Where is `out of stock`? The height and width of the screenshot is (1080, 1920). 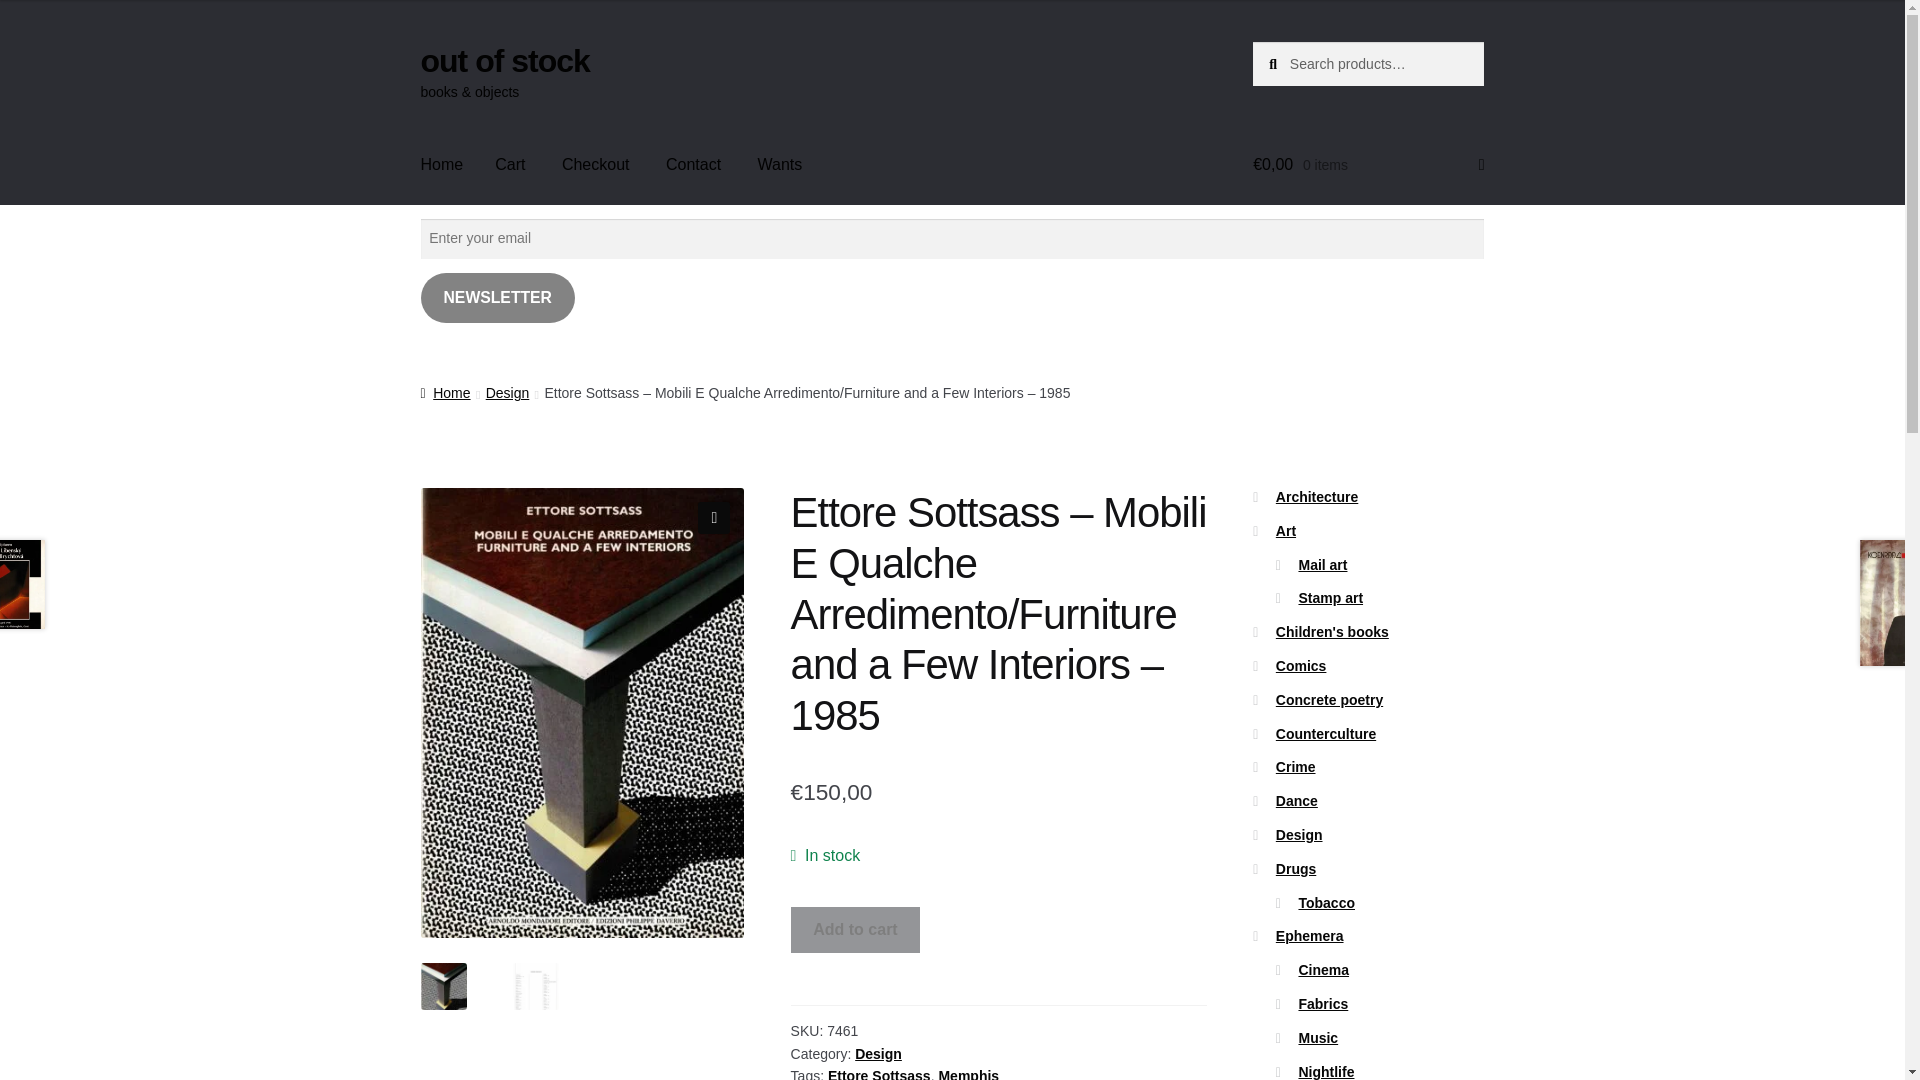
out of stock is located at coordinates (504, 60).